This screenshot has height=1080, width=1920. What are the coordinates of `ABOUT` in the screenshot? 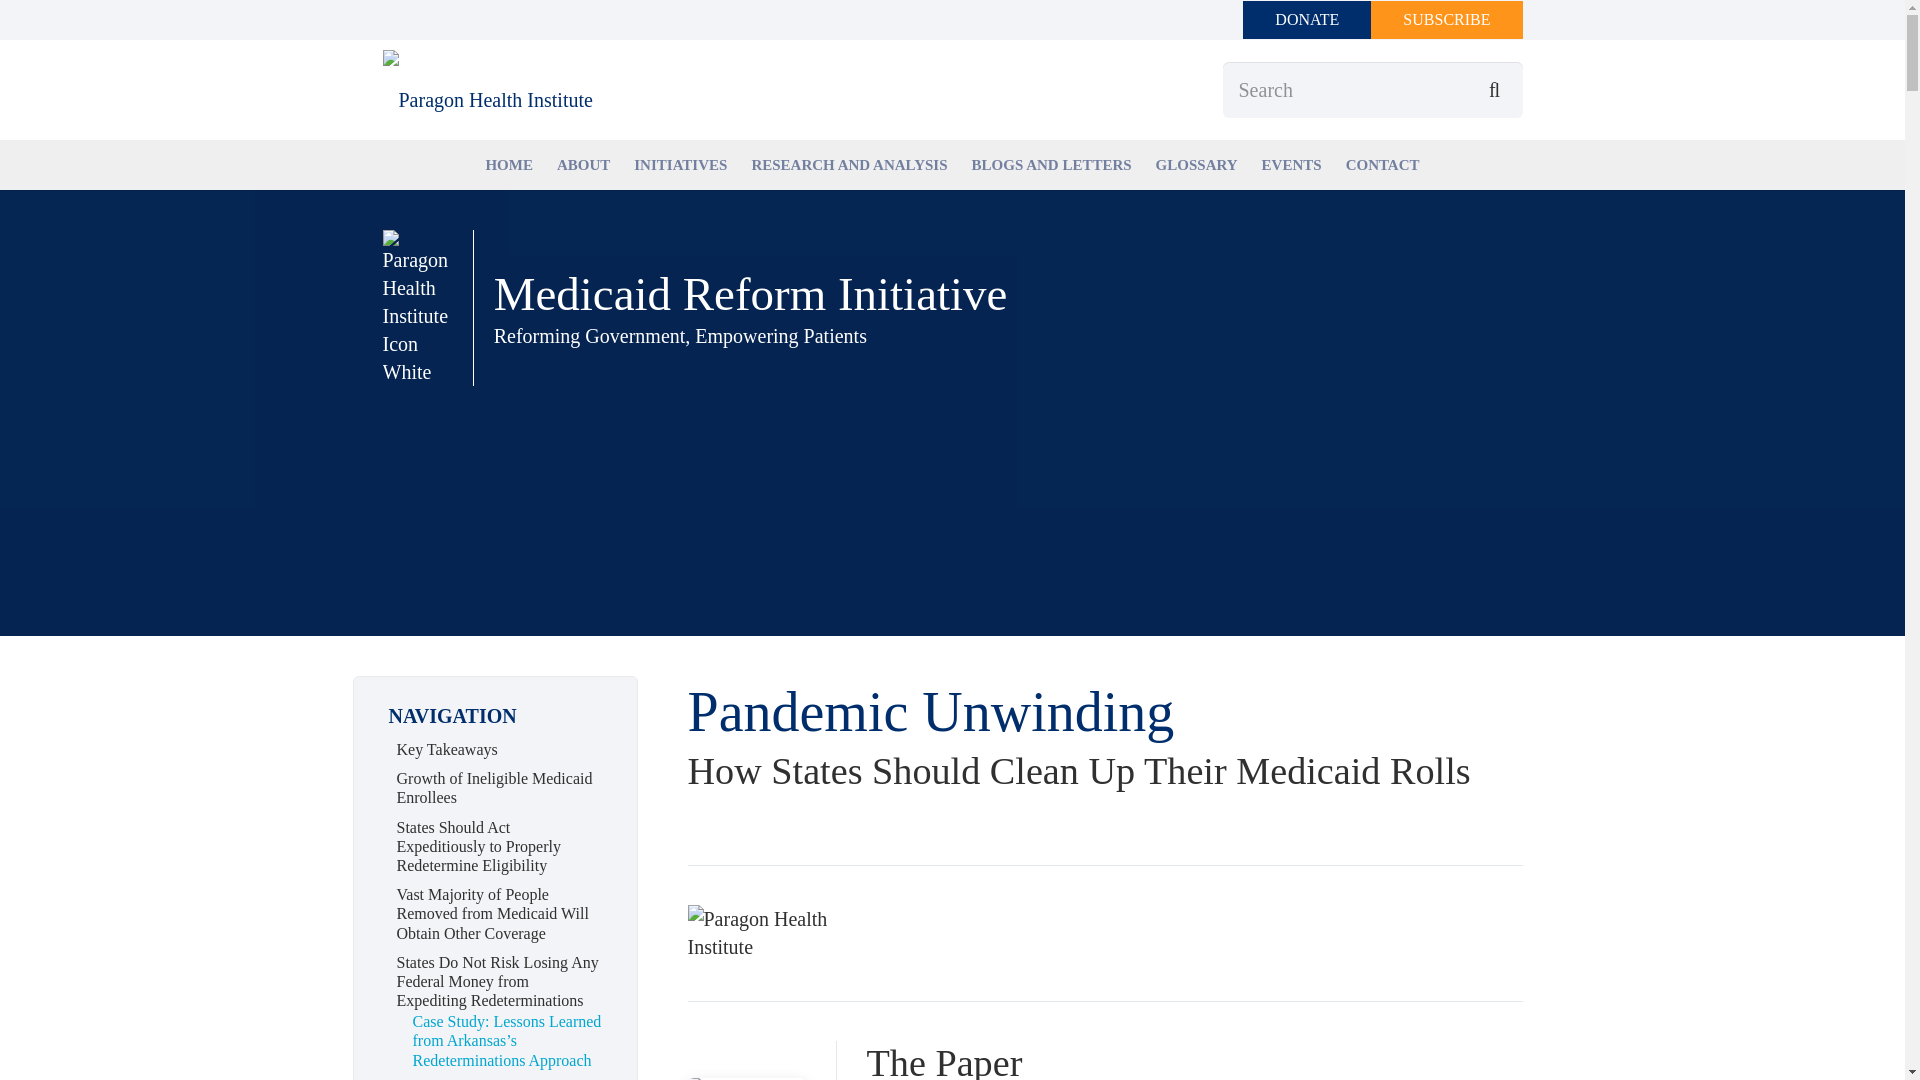 It's located at (584, 164).